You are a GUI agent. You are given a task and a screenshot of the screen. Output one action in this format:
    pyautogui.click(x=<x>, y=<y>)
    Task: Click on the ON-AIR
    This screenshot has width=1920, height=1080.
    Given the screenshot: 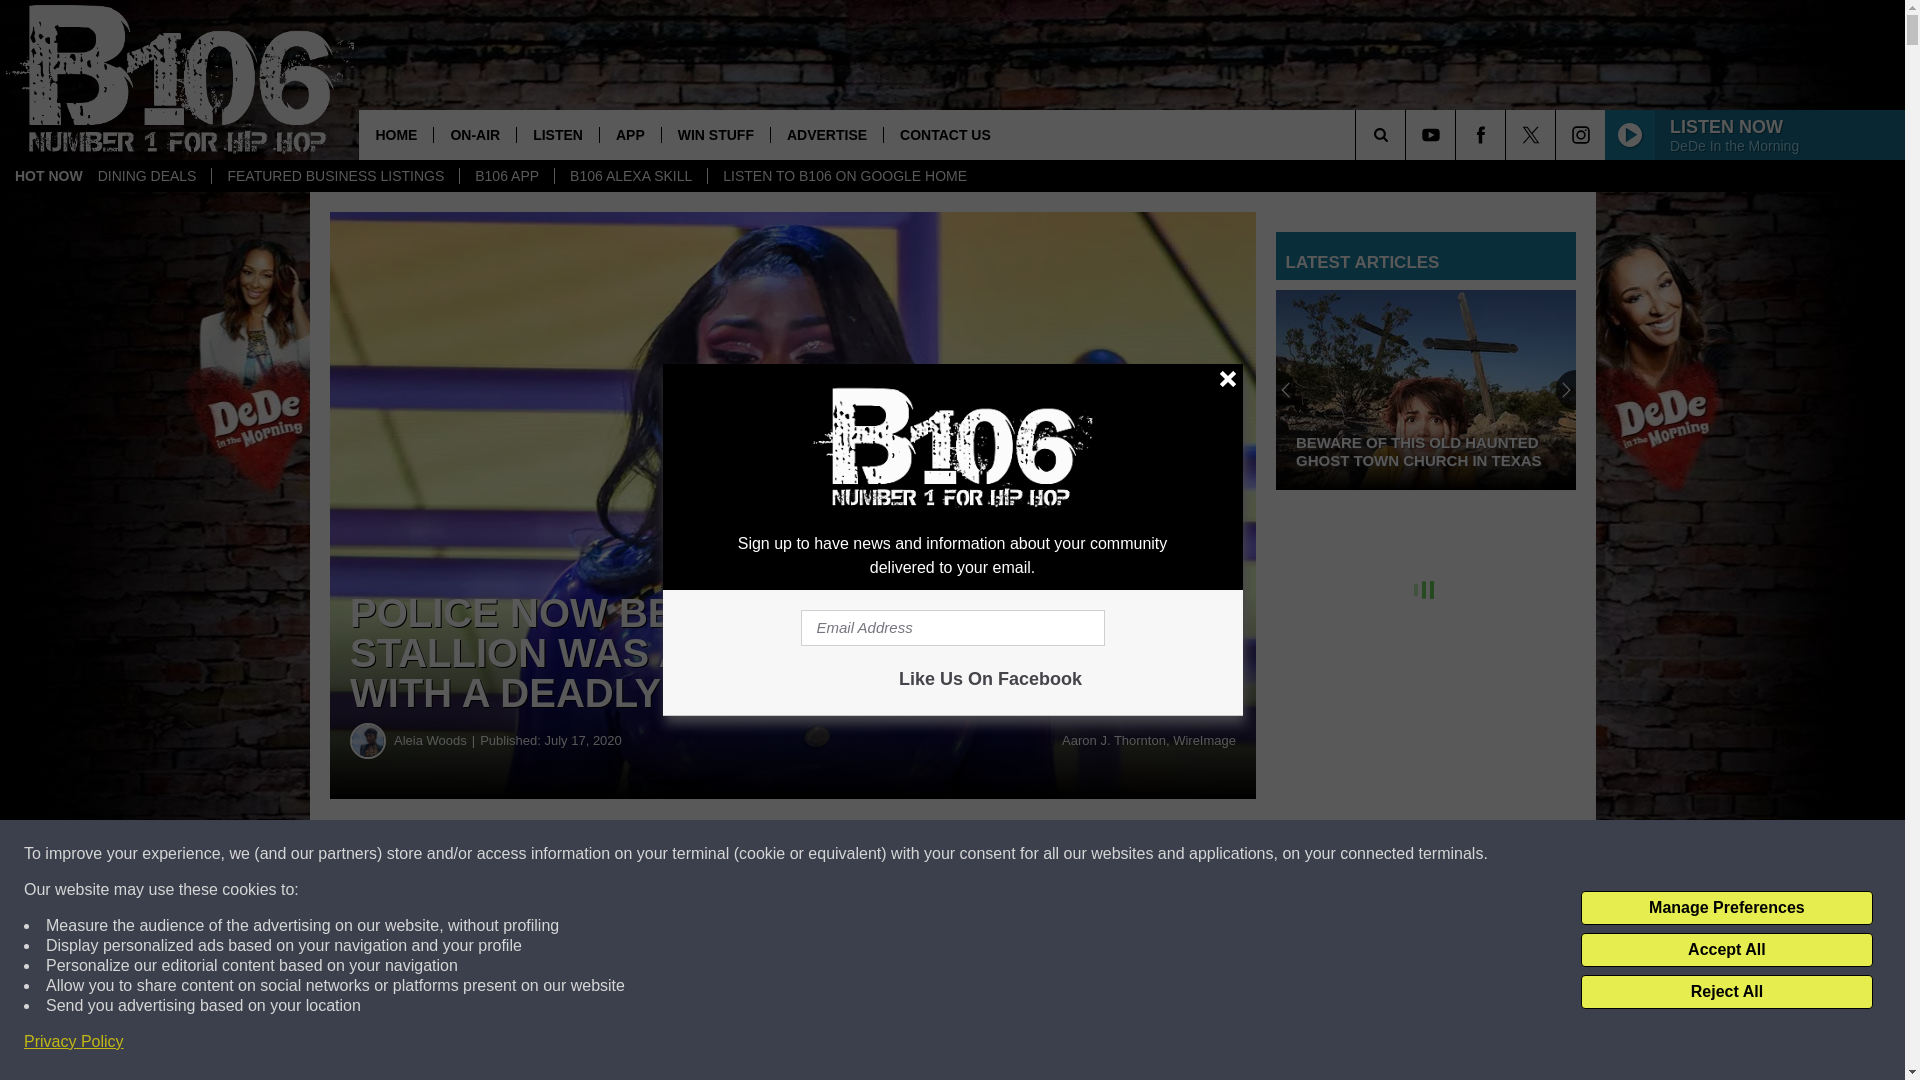 What is the action you would take?
    pyautogui.click(x=474, y=134)
    